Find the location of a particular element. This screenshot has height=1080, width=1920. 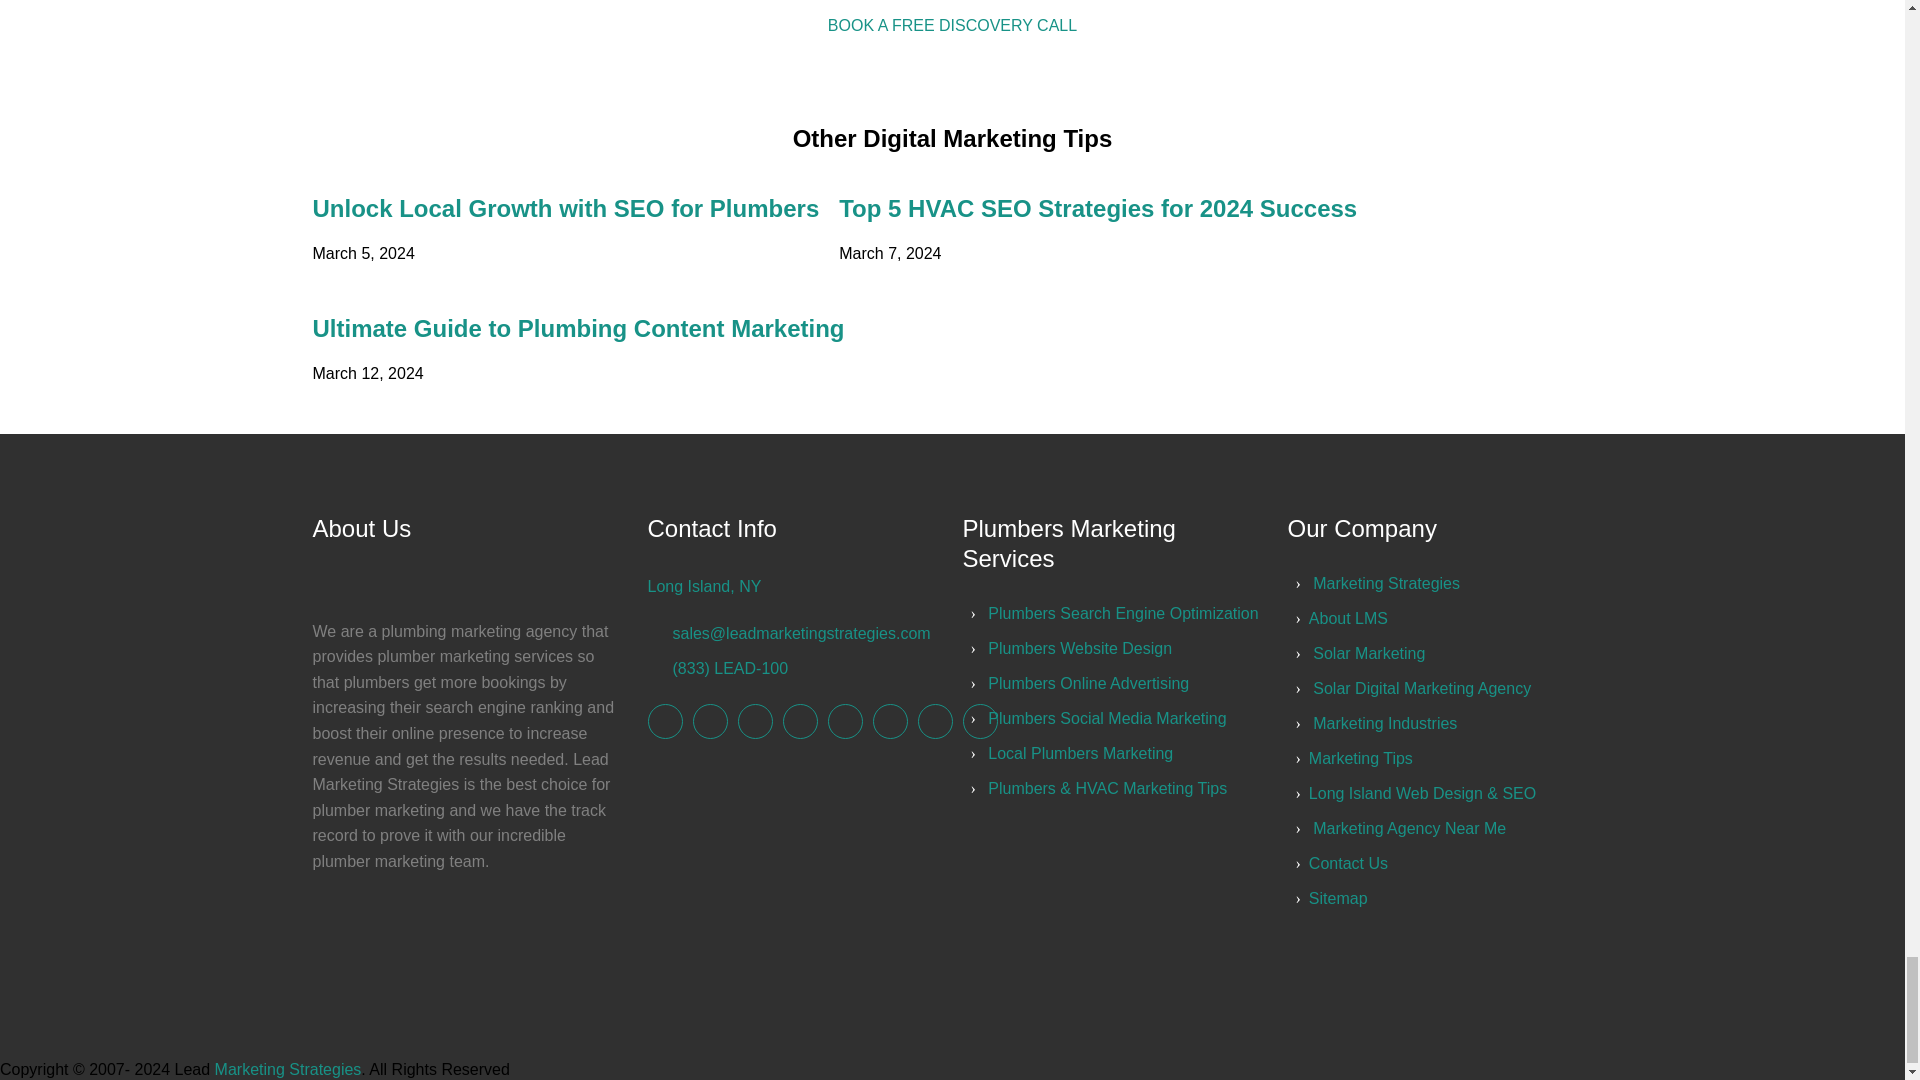

PPC Advertising is located at coordinates (1080, 648).